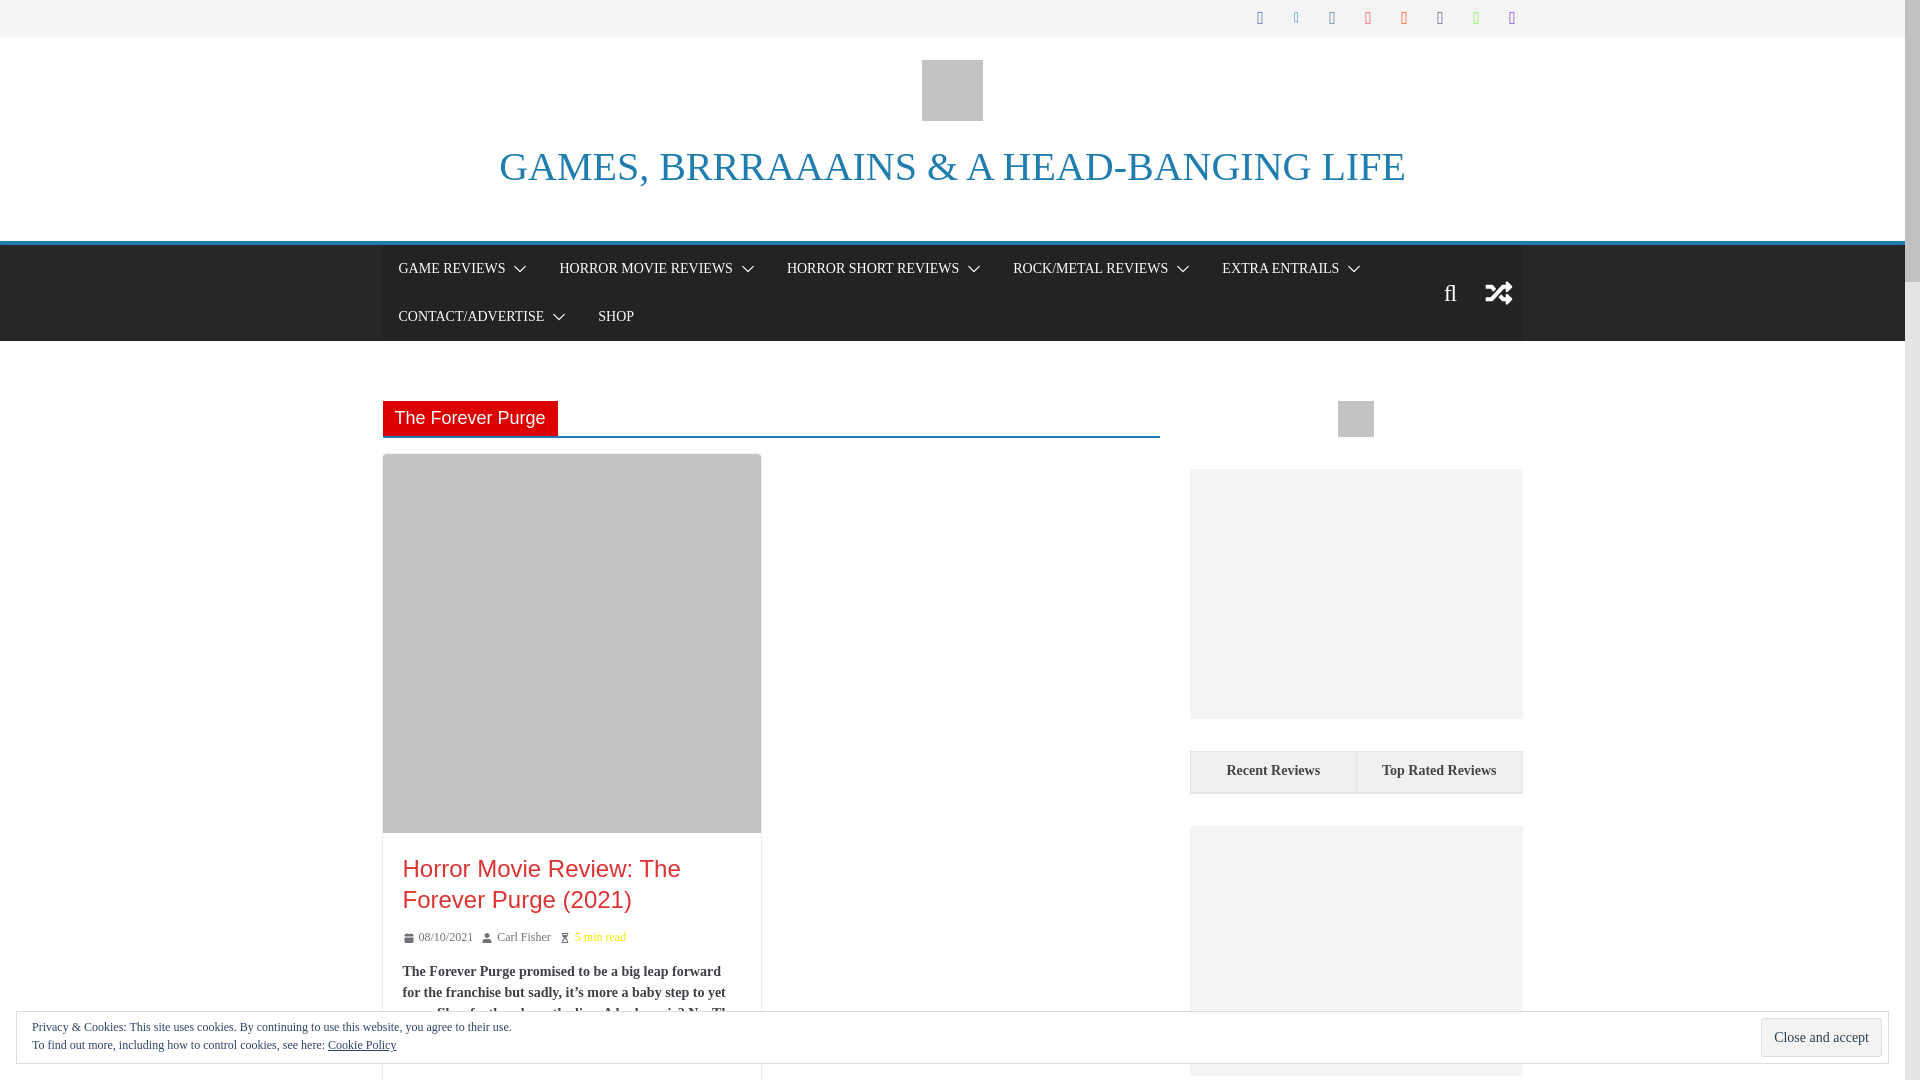 This screenshot has width=1920, height=1080. Describe the element at coordinates (1355, 950) in the screenshot. I see `Advertisement` at that location.